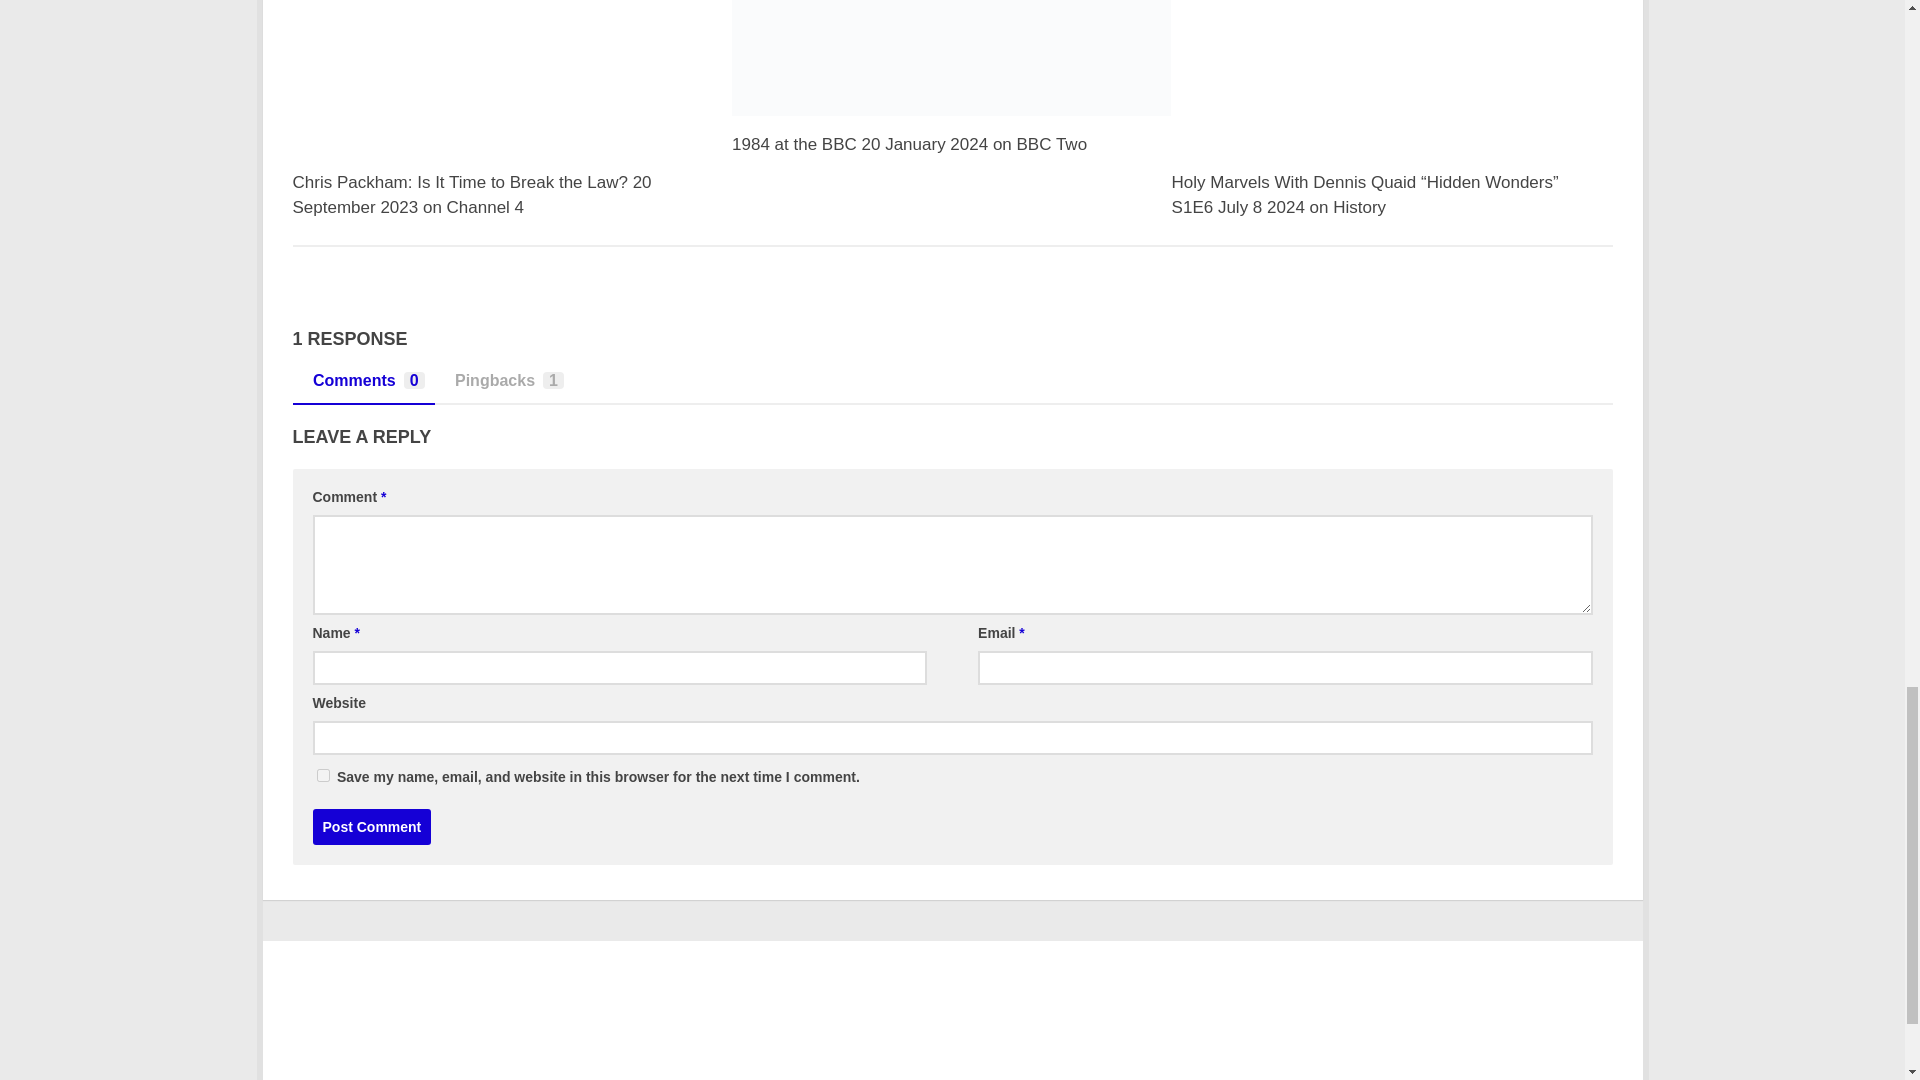 The height and width of the screenshot is (1080, 1920). I want to click on yes, so click(322, 774).